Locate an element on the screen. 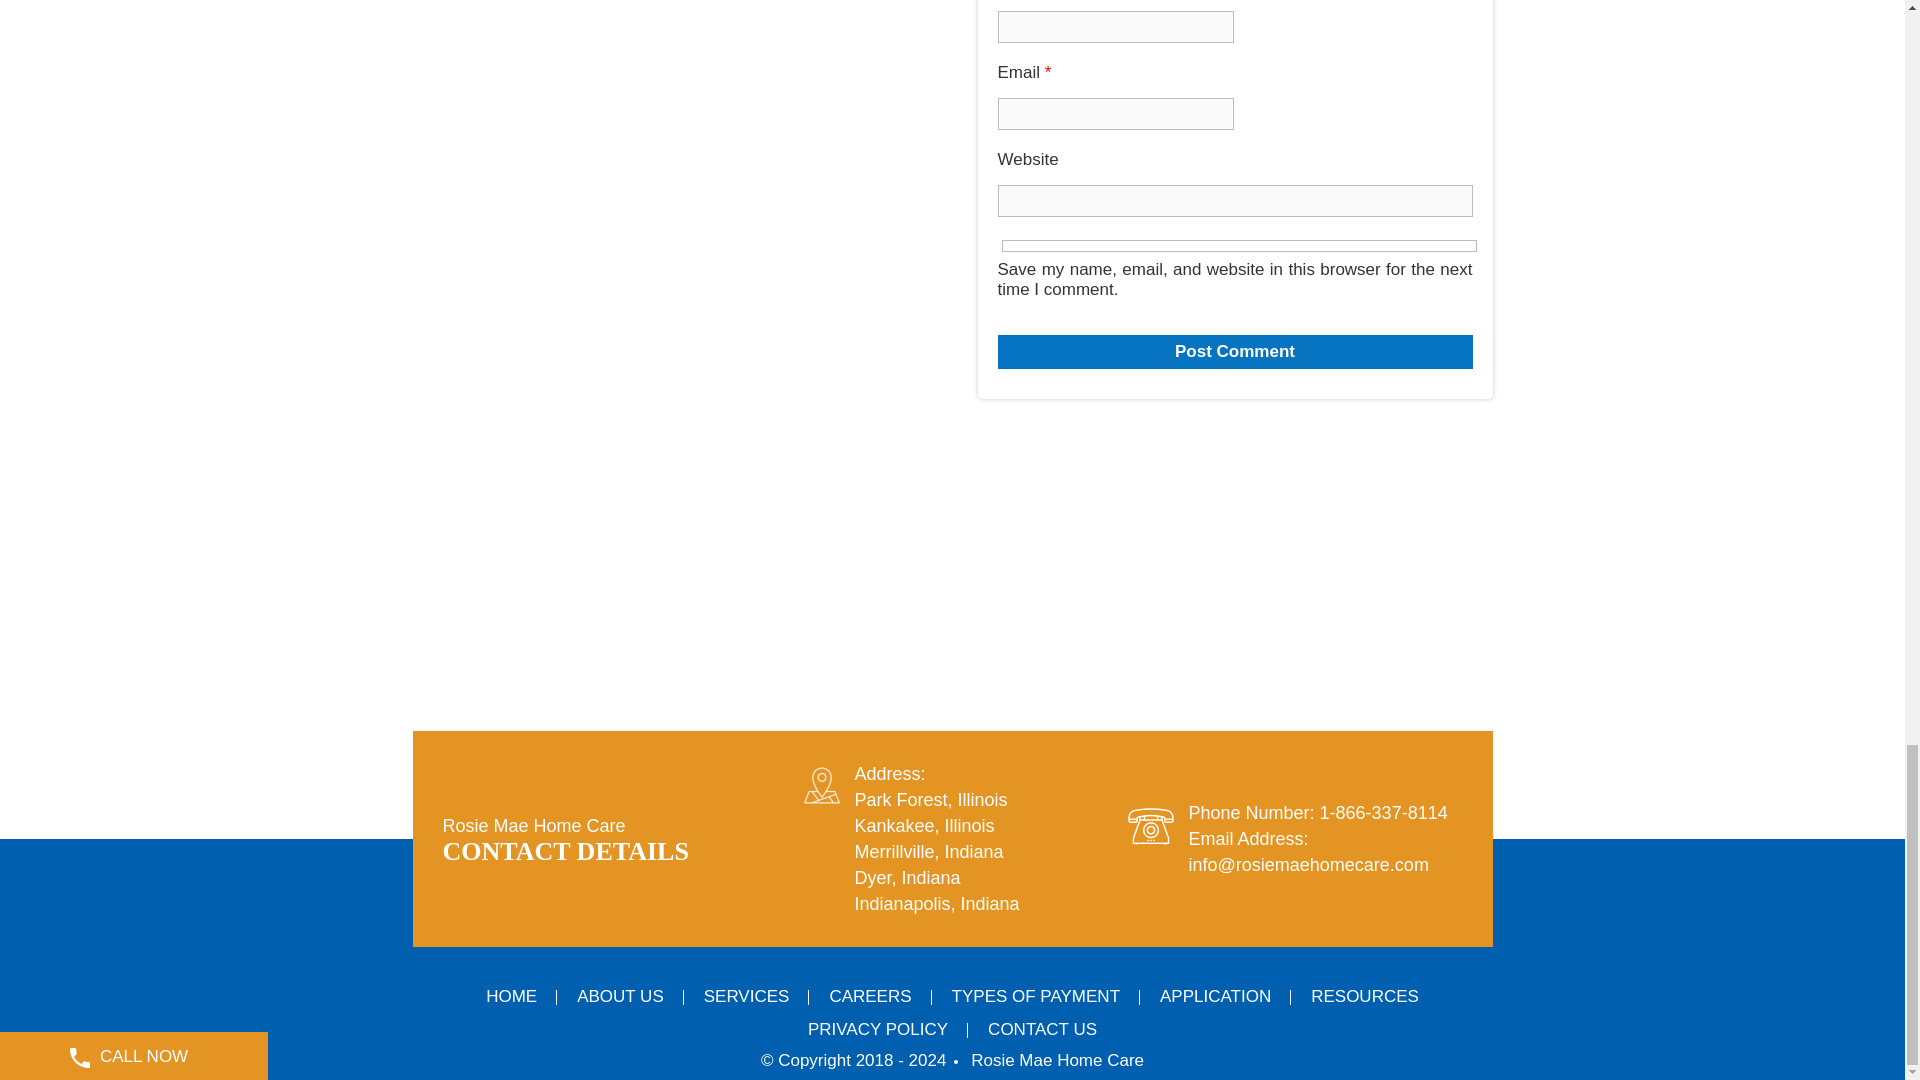 The height and width of the screenshot is (1080, 1920). APPLICATION is located at coordinates (1215, 996).